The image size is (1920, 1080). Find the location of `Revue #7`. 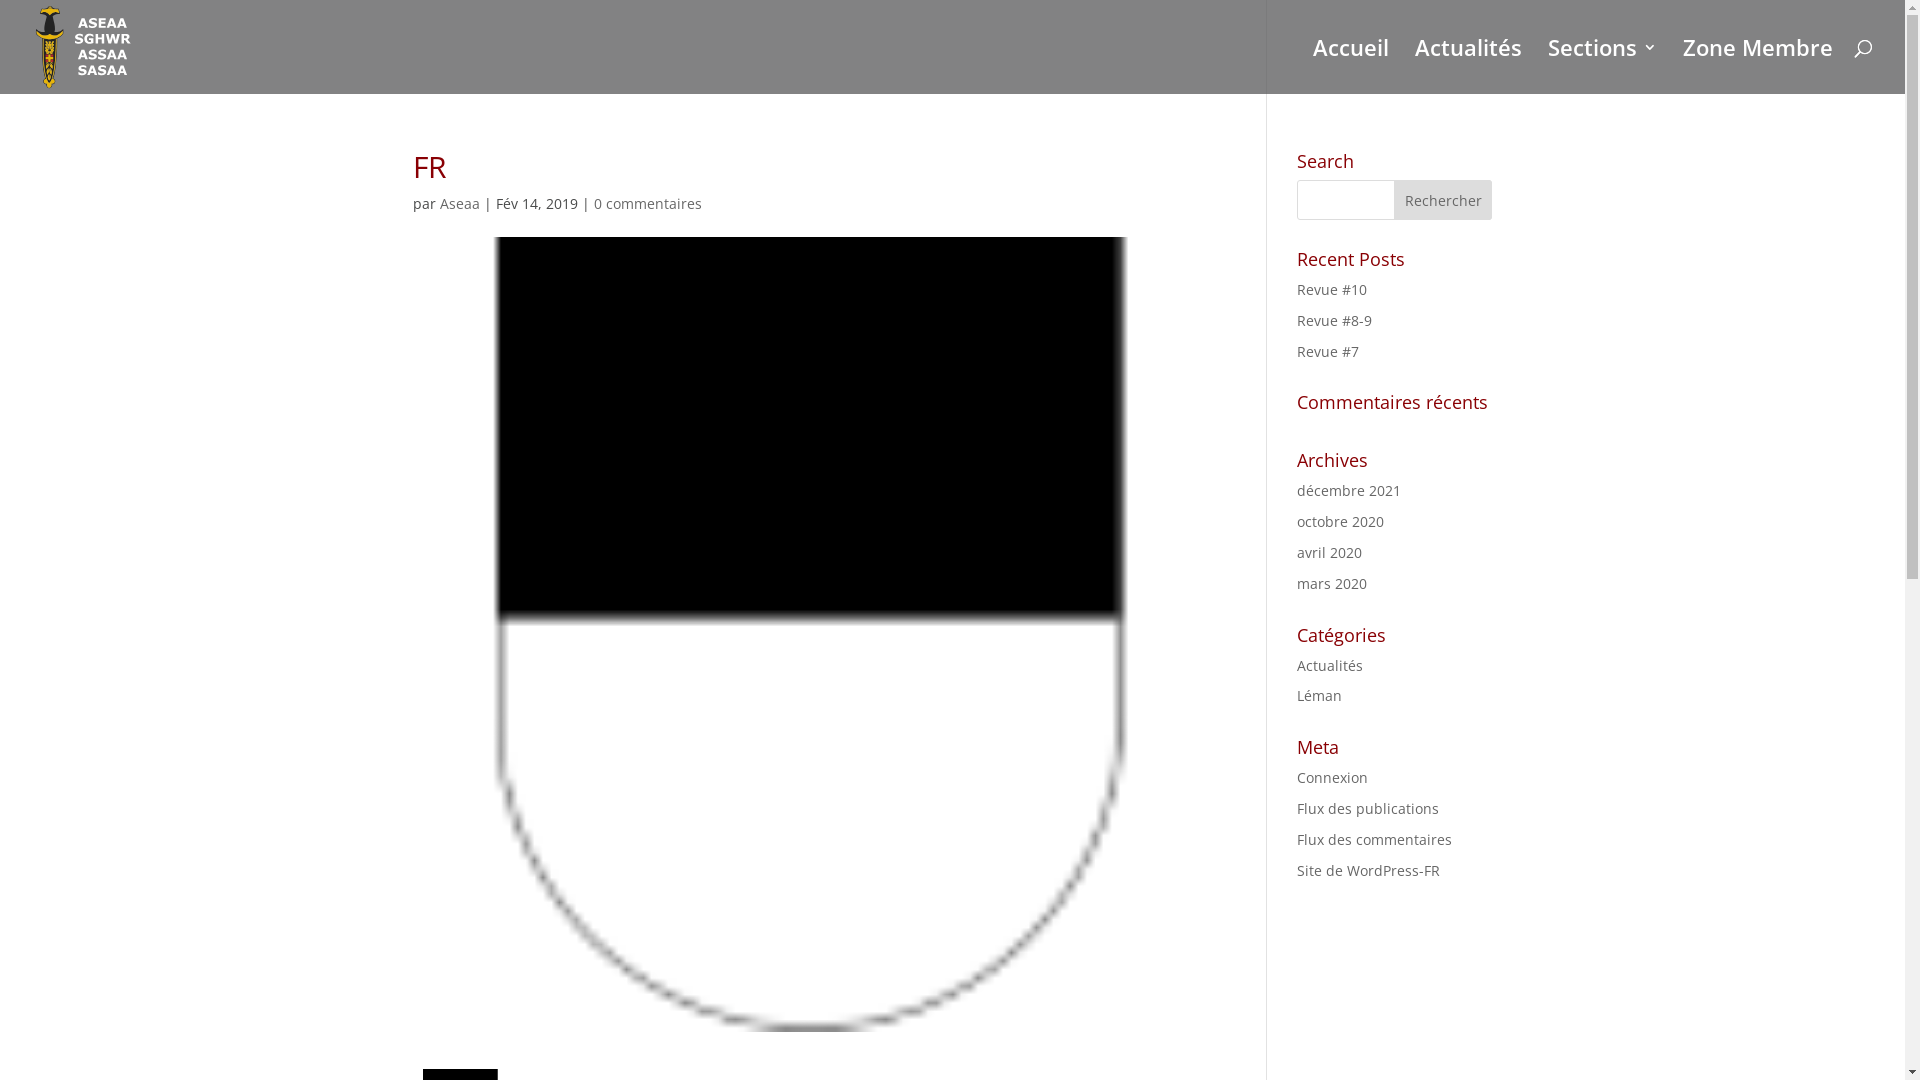

Revue #7 is located at coordinates (1328, 352).